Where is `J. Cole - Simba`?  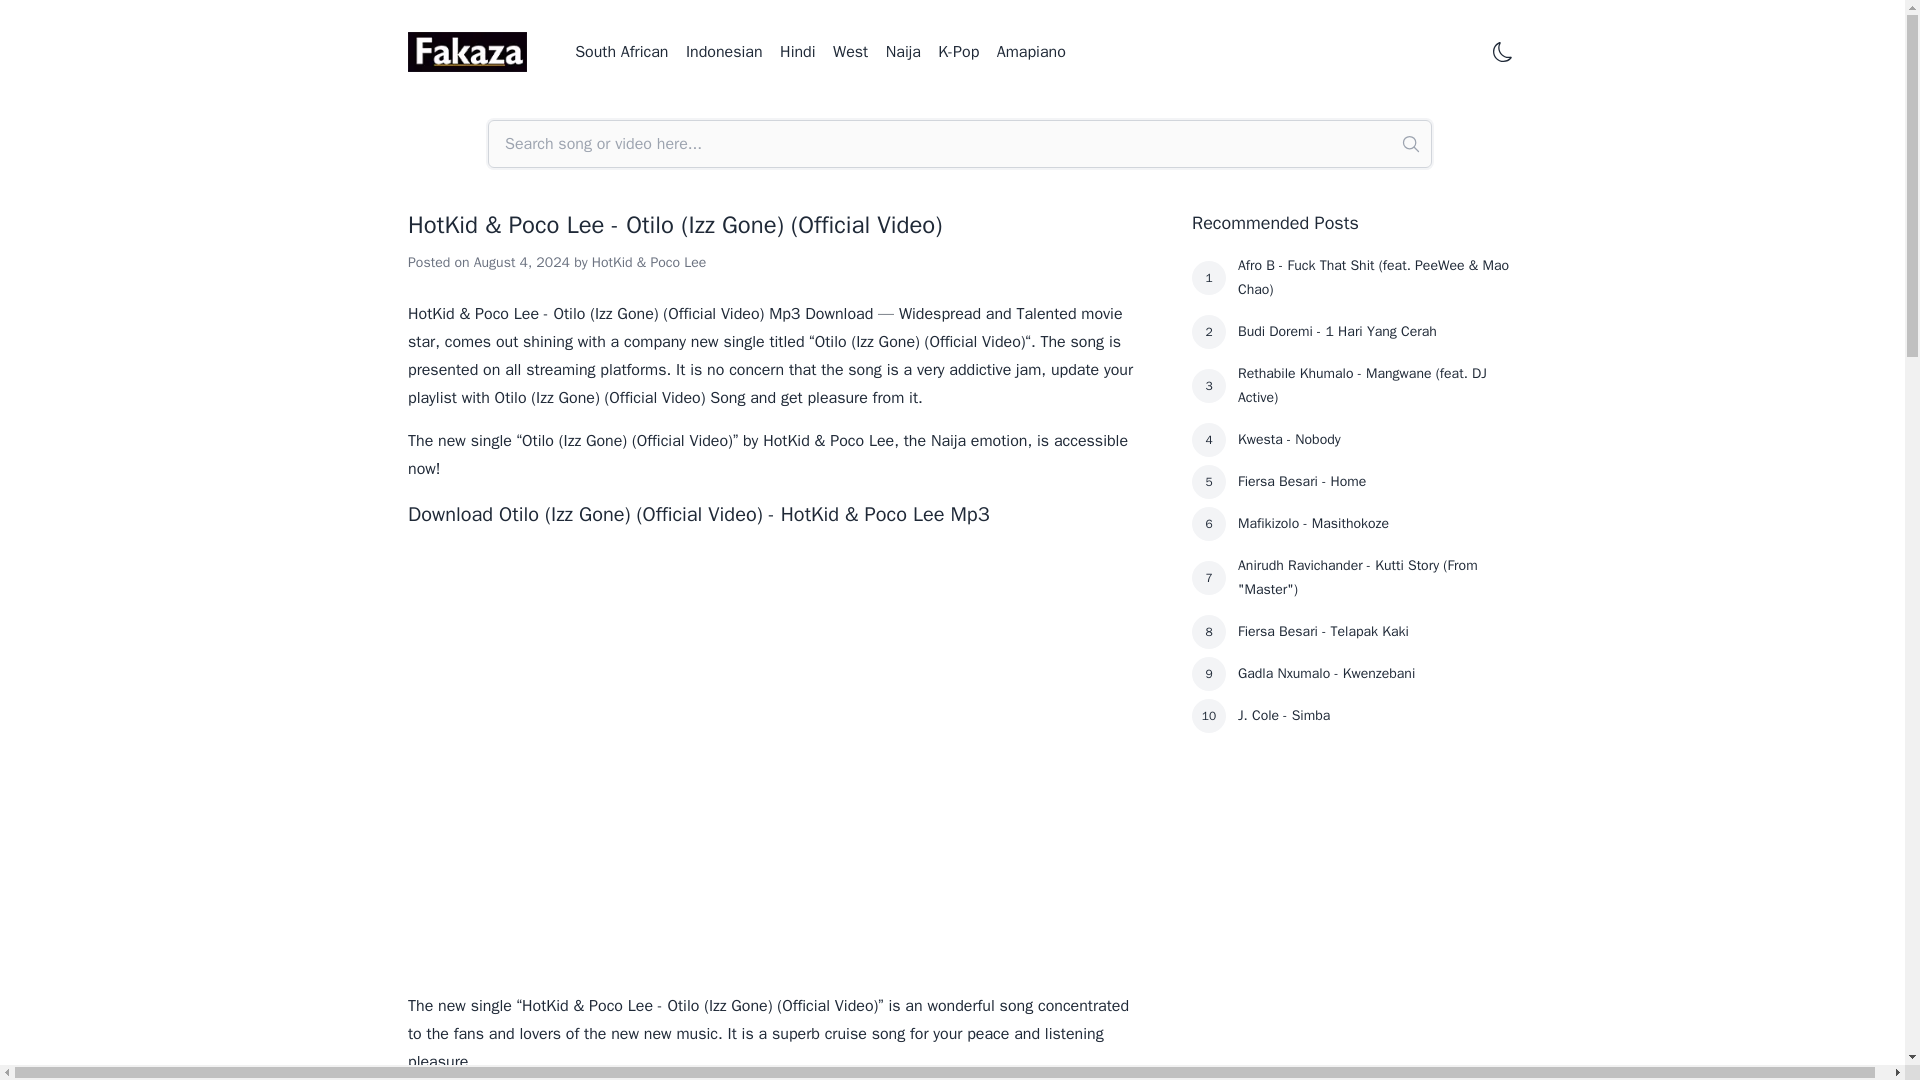
J. Cole - Simba is located at coordinates (1375, 716).